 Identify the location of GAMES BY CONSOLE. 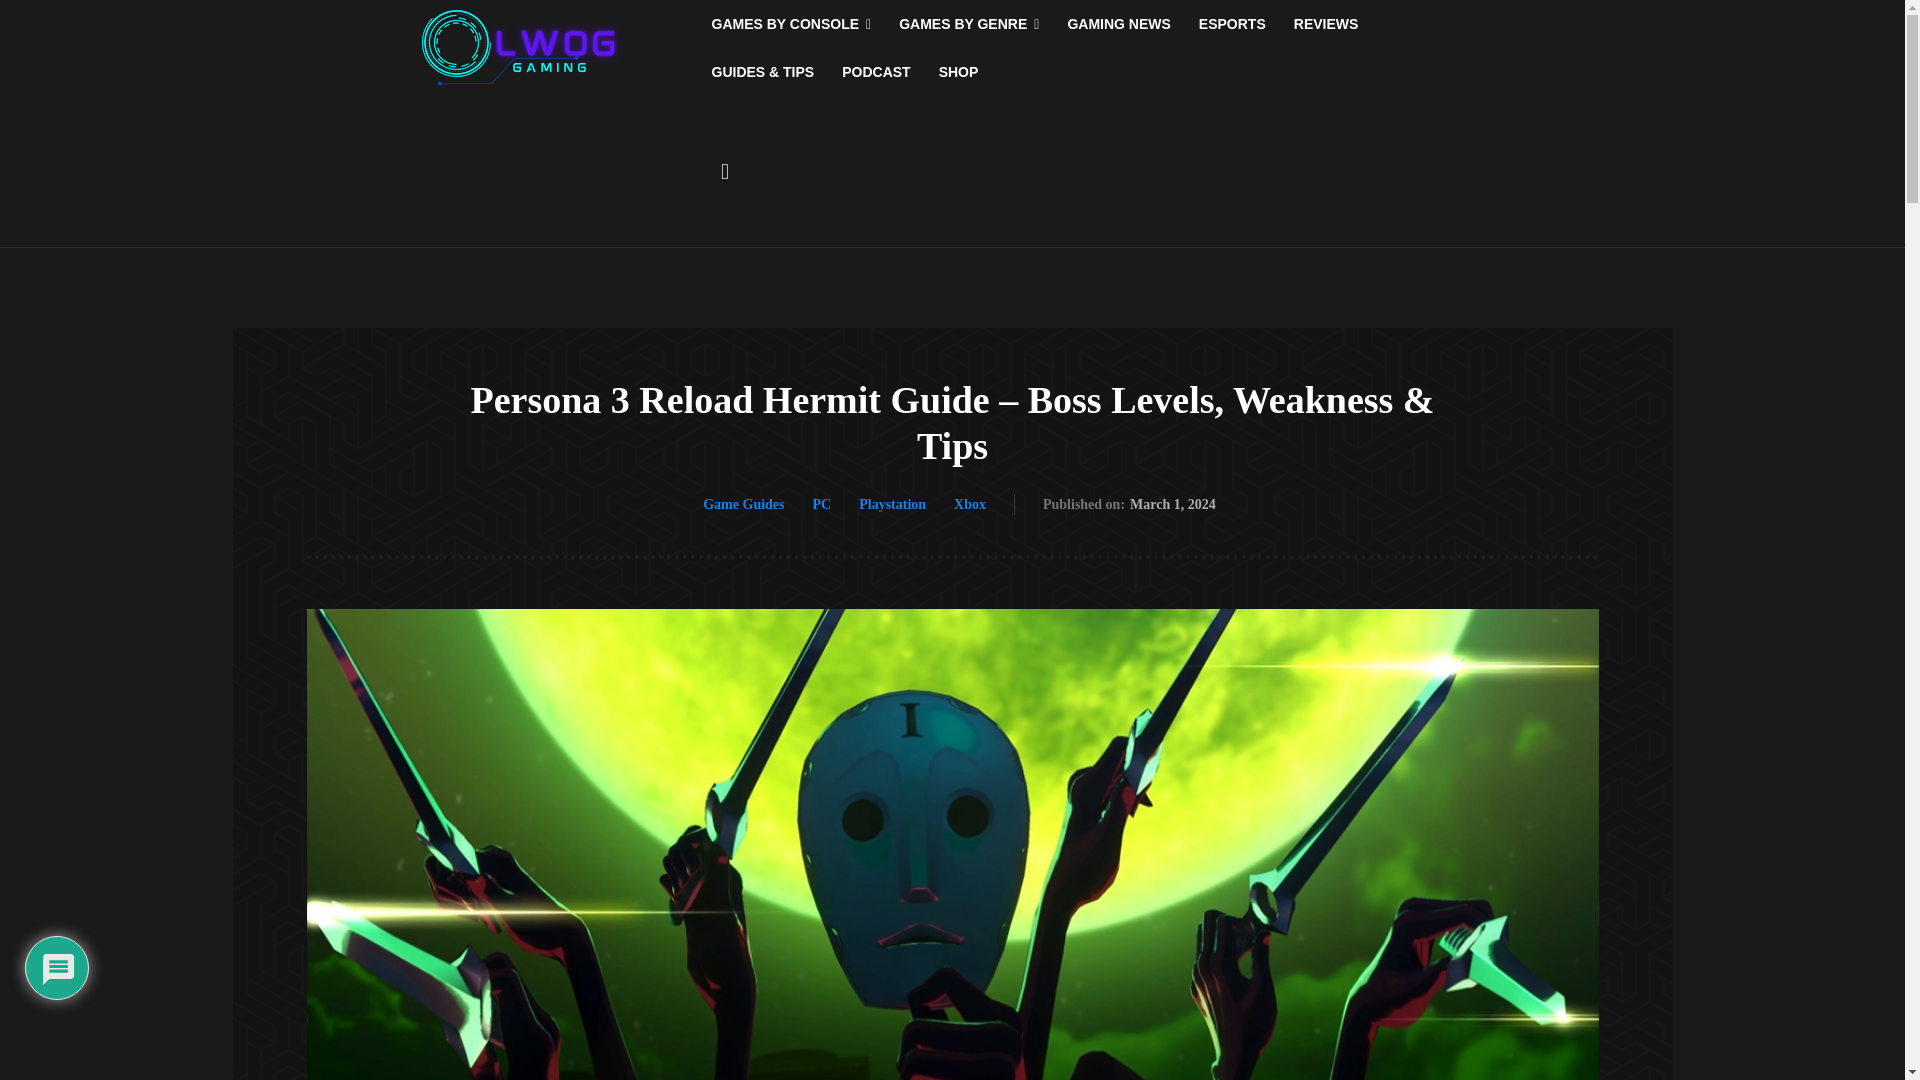
(792, 24).